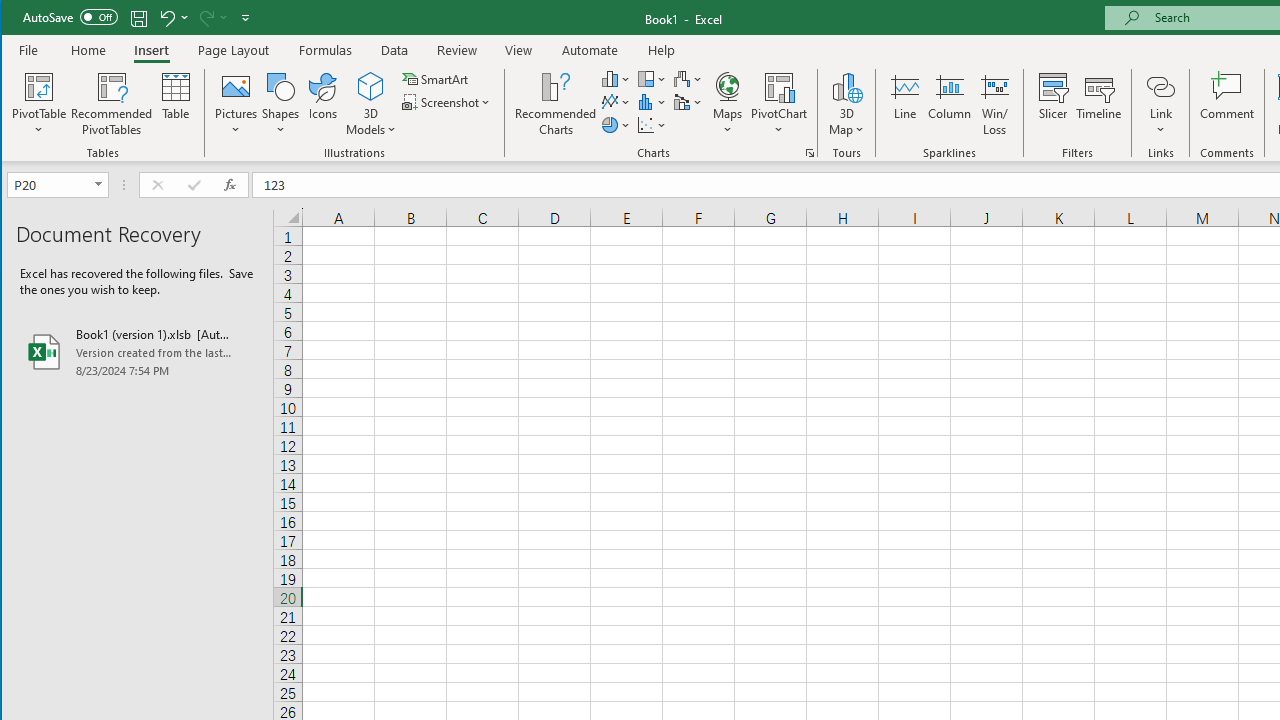  What do you see at coordinates (448, 102) in the screenshot?
I see `Screenshot` at bounding box center [448, 102].